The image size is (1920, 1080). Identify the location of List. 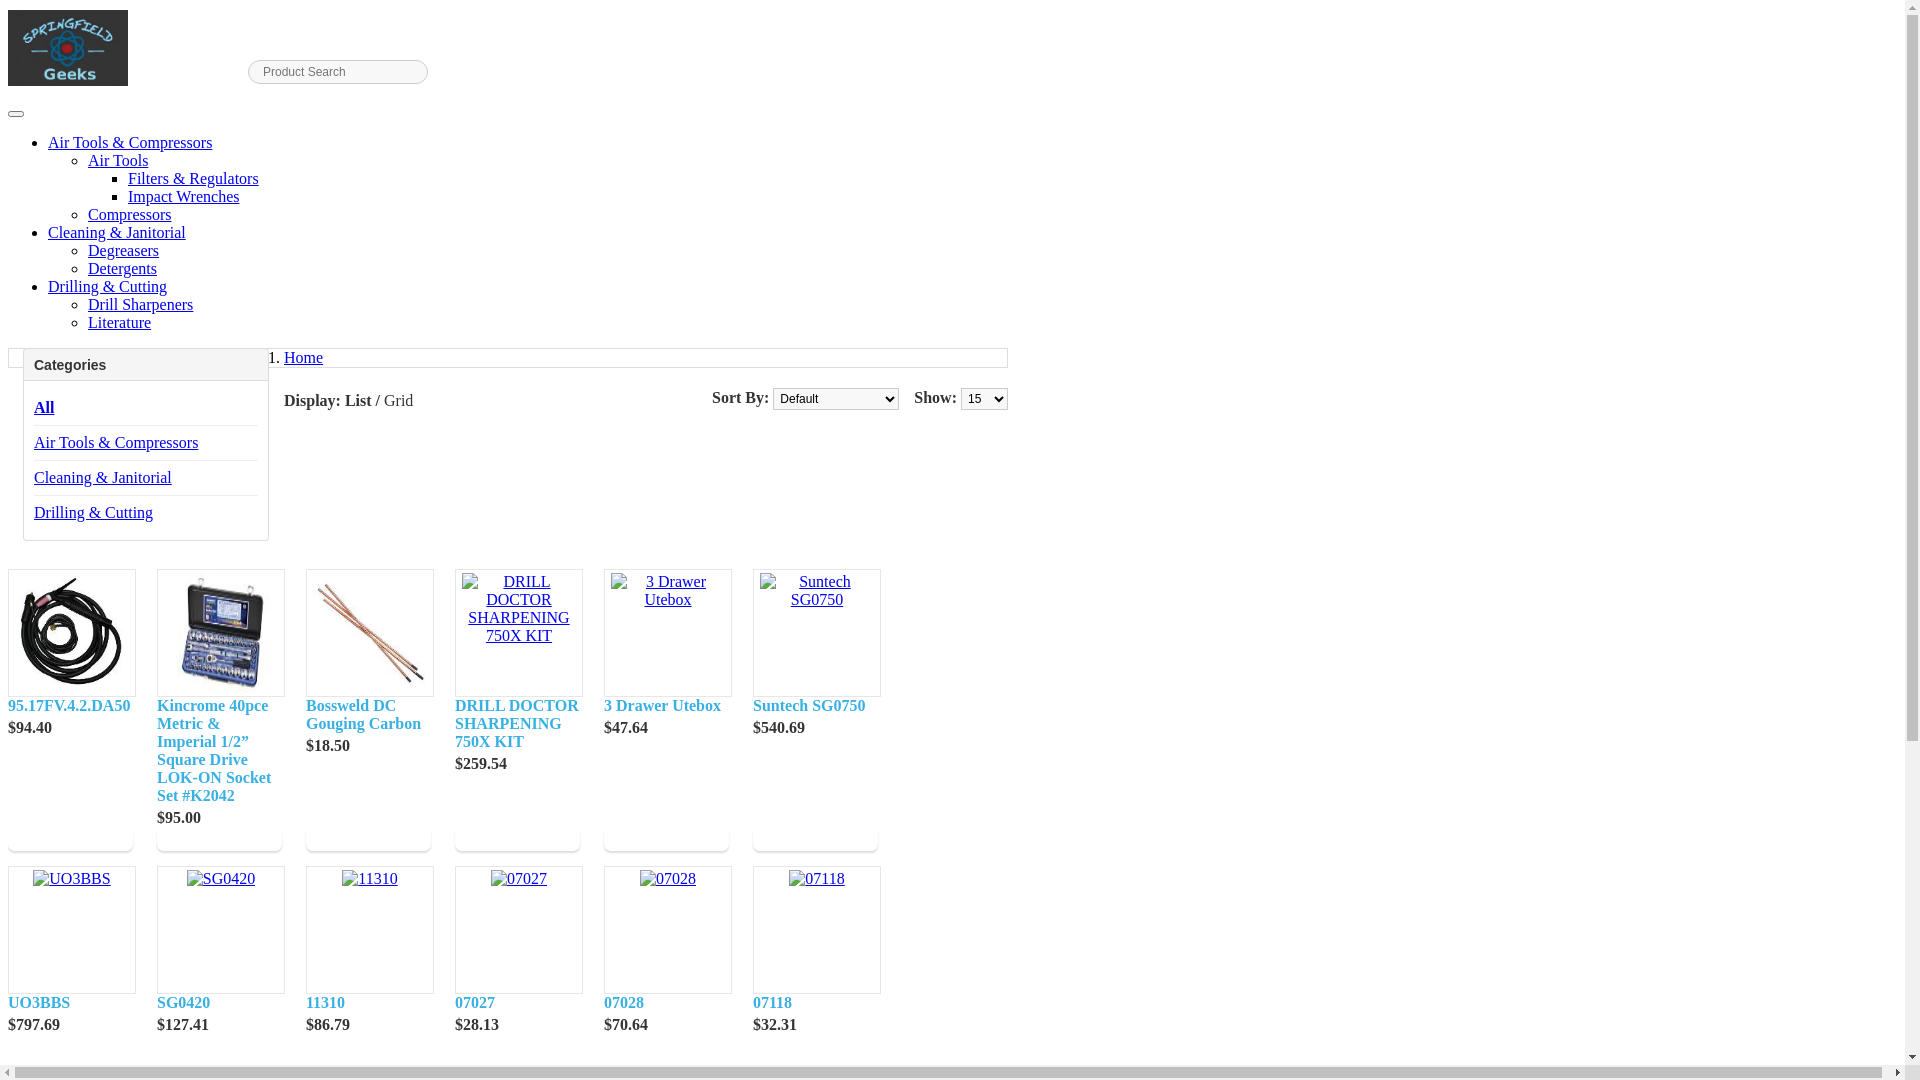
(358, 400).